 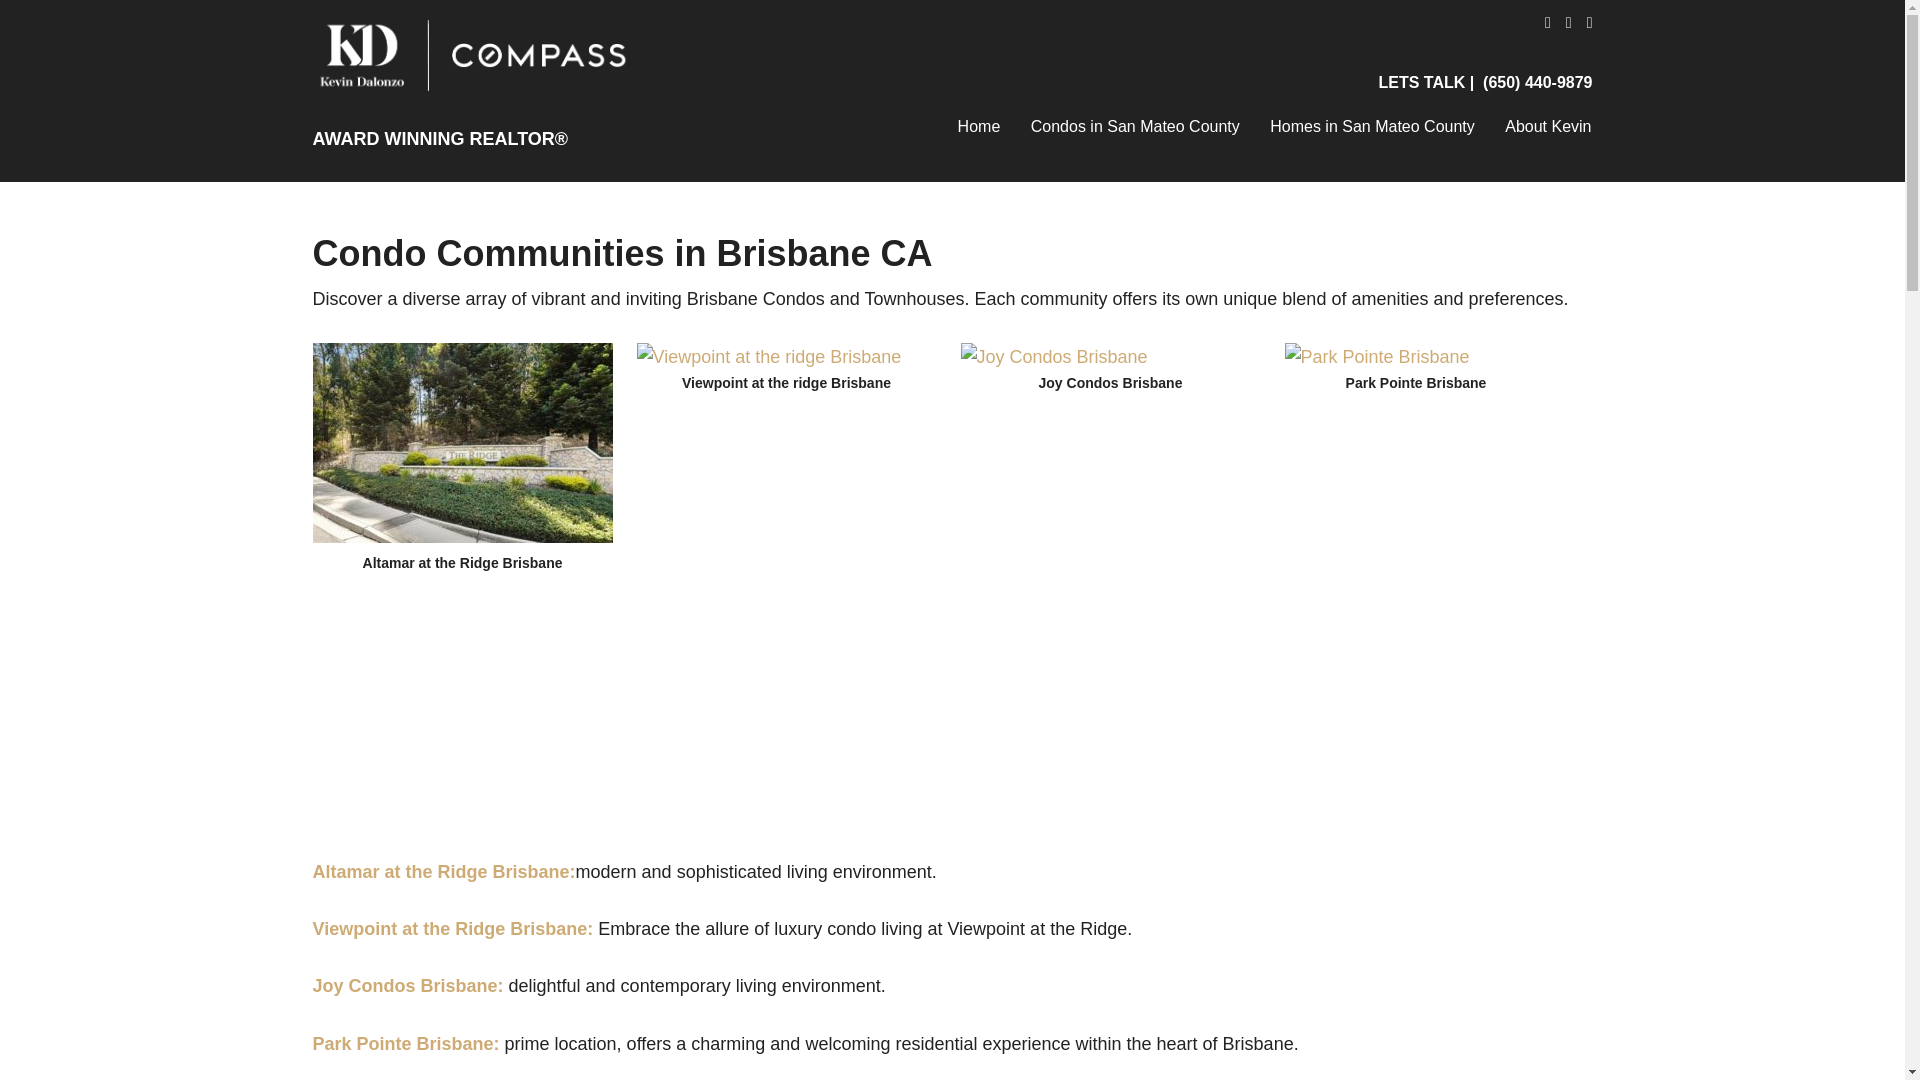 What do you see at coordinates (407, 986) in the screenshot?
I see `Joy Condos Brisbane:` at bounding box center [407, 986].